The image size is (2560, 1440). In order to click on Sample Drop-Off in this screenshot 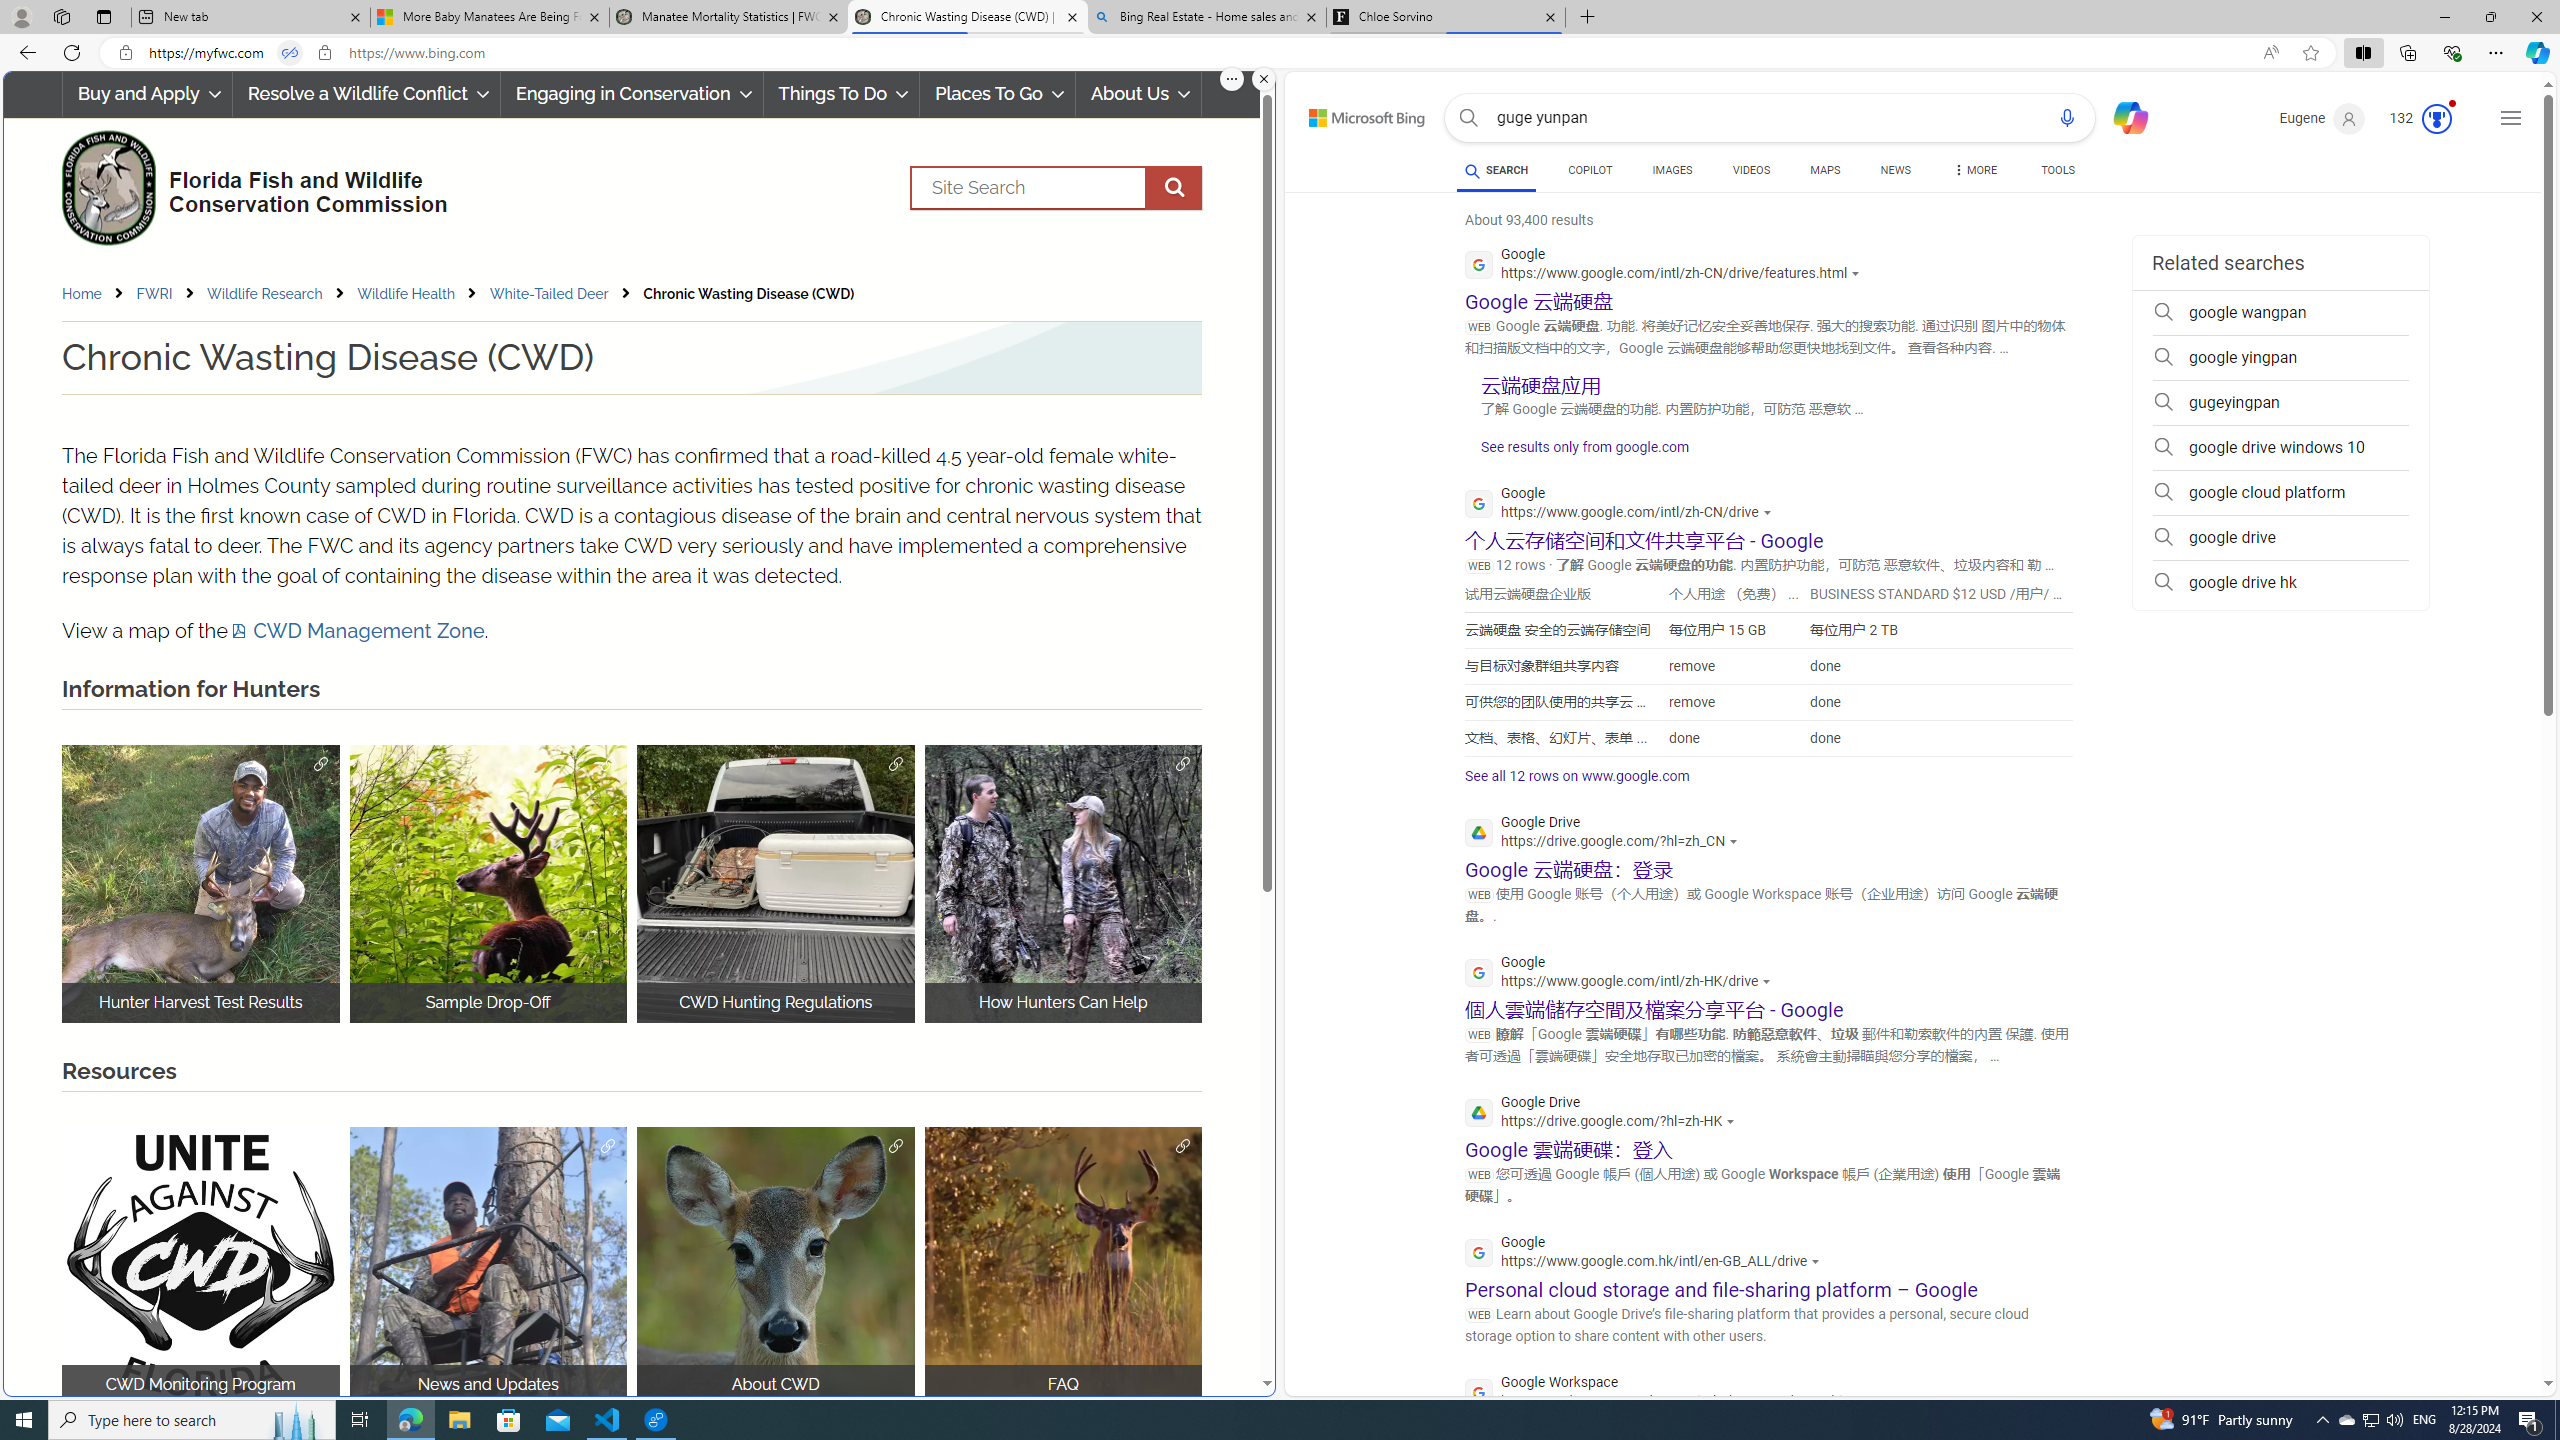, I will do `click(488, 883)`.